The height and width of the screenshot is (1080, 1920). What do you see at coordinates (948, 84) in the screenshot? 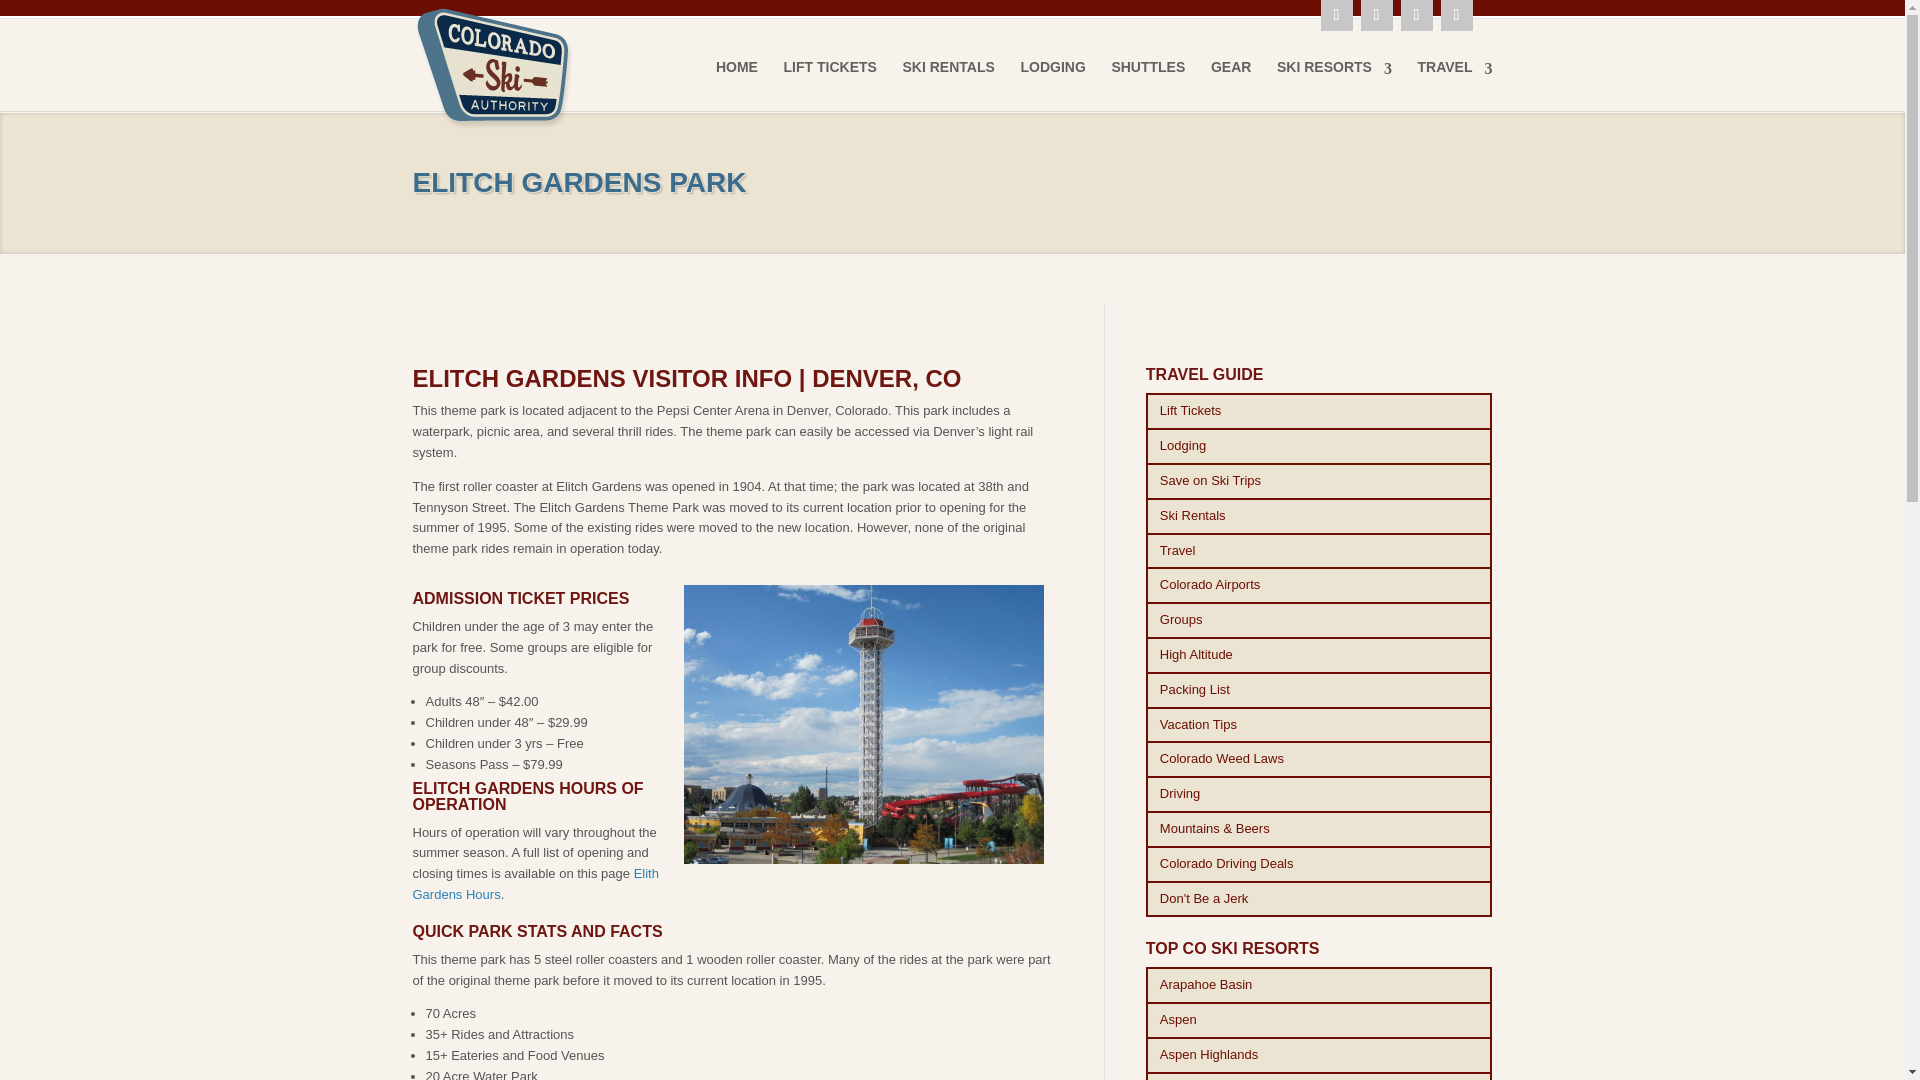
I see `SKI RENTALS` at bounding box center [948, 84].